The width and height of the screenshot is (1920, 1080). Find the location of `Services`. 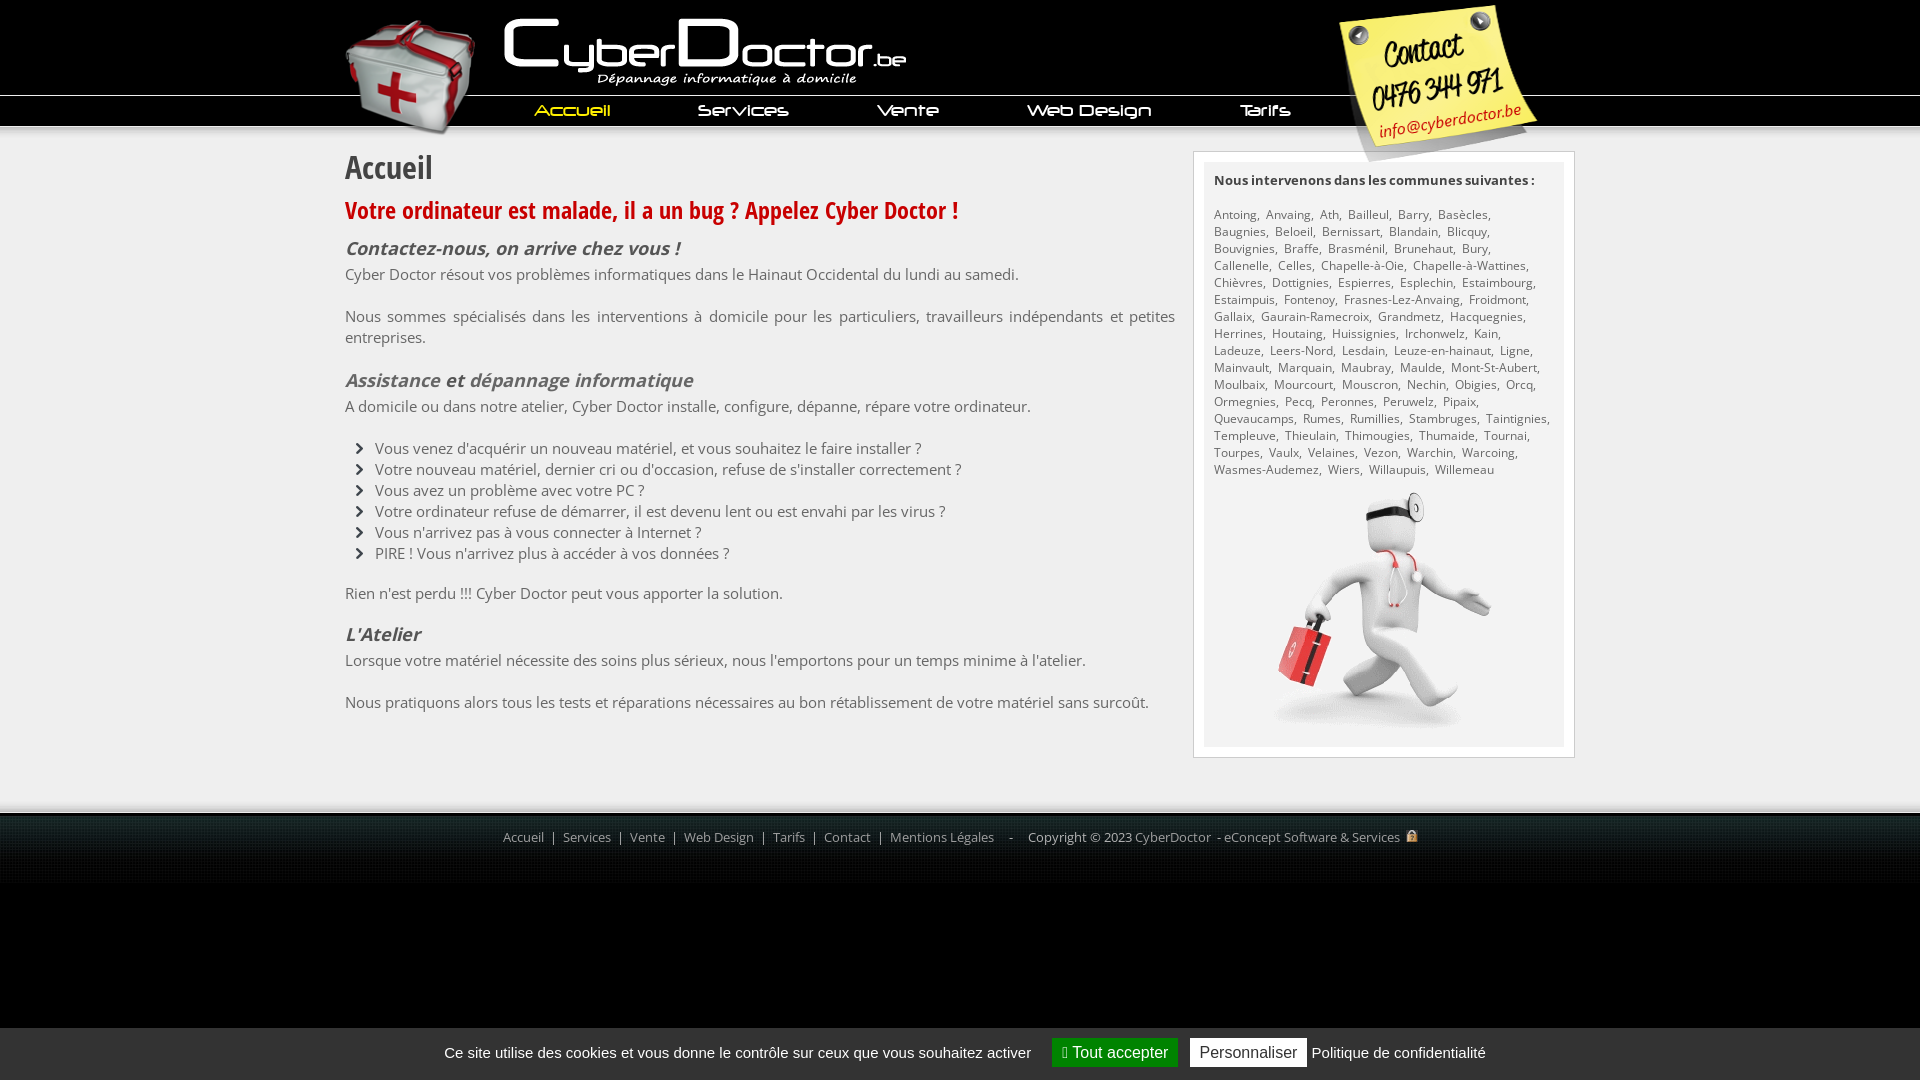

Services is located at coordinates (586, 837).